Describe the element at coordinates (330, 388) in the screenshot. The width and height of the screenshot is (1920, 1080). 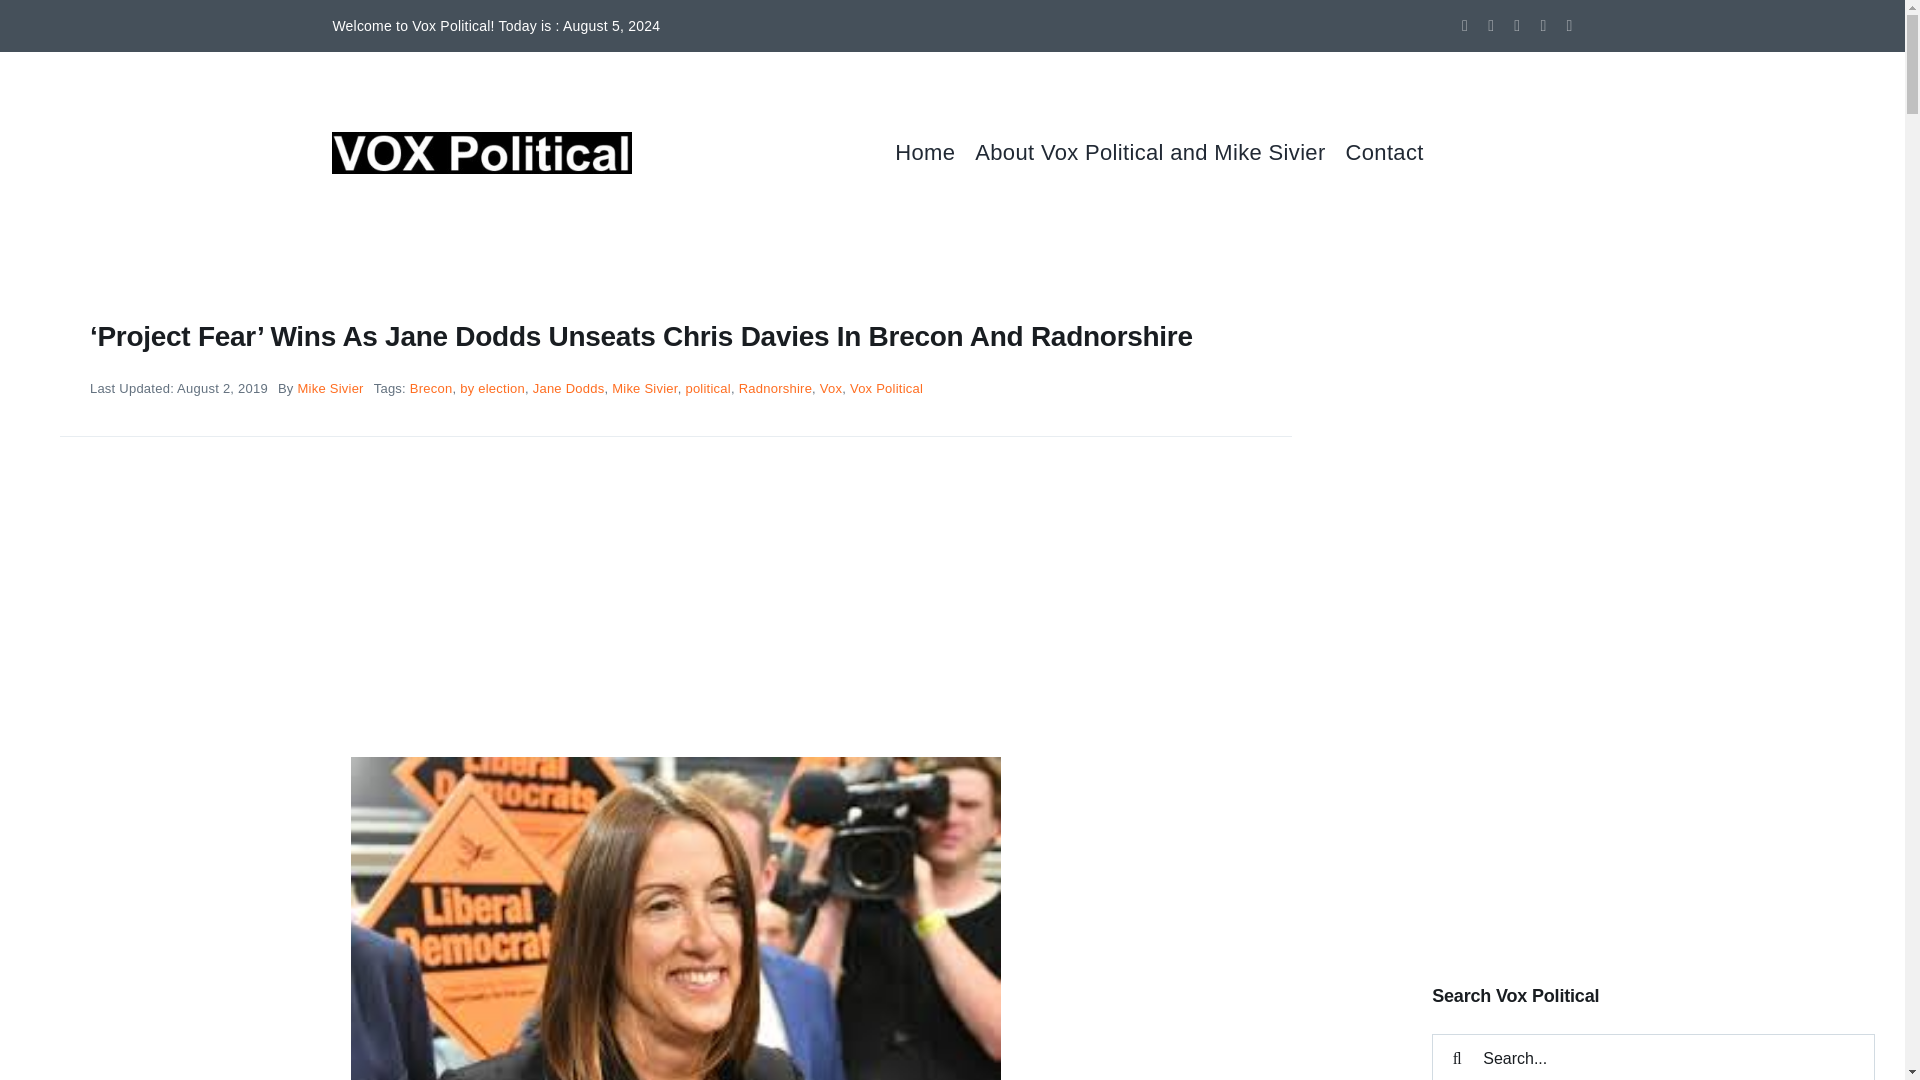
I see `Posts by Mike Sivier` at that location.